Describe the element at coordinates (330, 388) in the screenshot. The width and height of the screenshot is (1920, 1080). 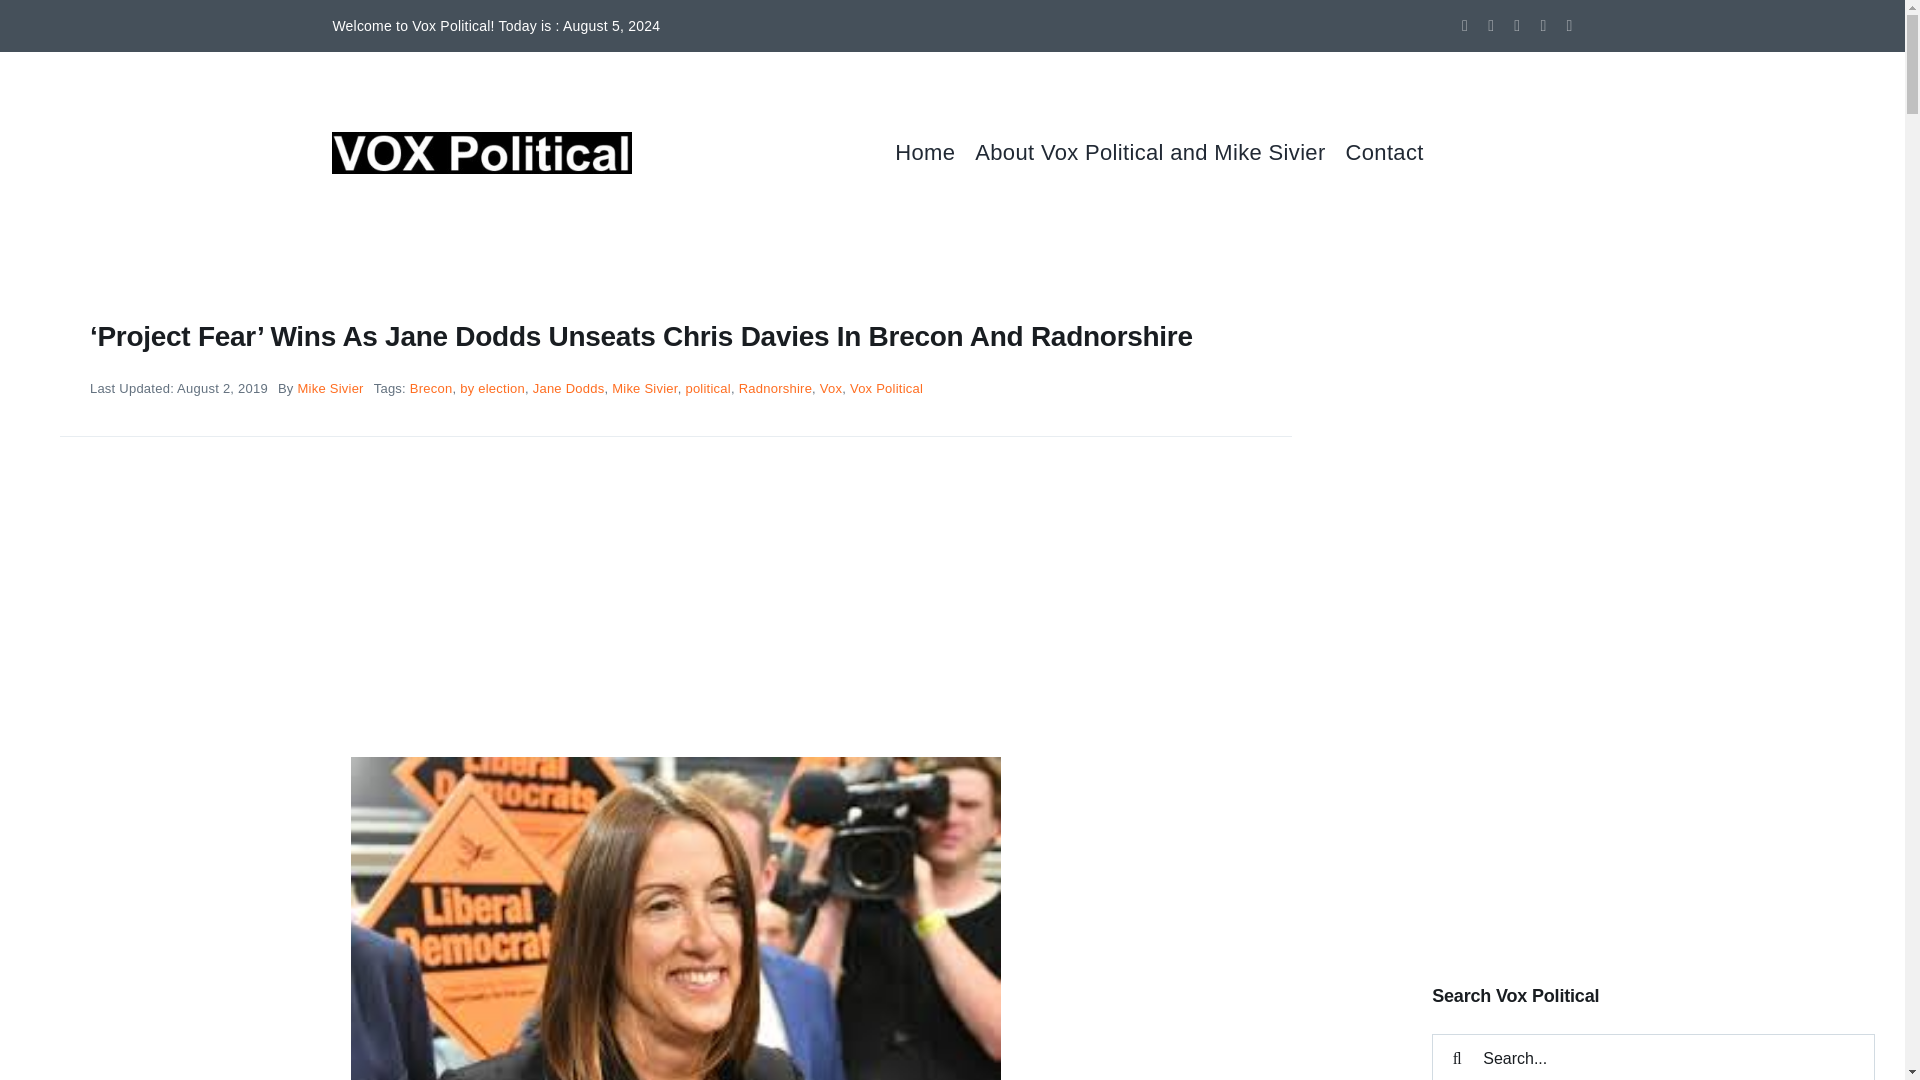
I see `Posts by Mike Sivier` at that location.